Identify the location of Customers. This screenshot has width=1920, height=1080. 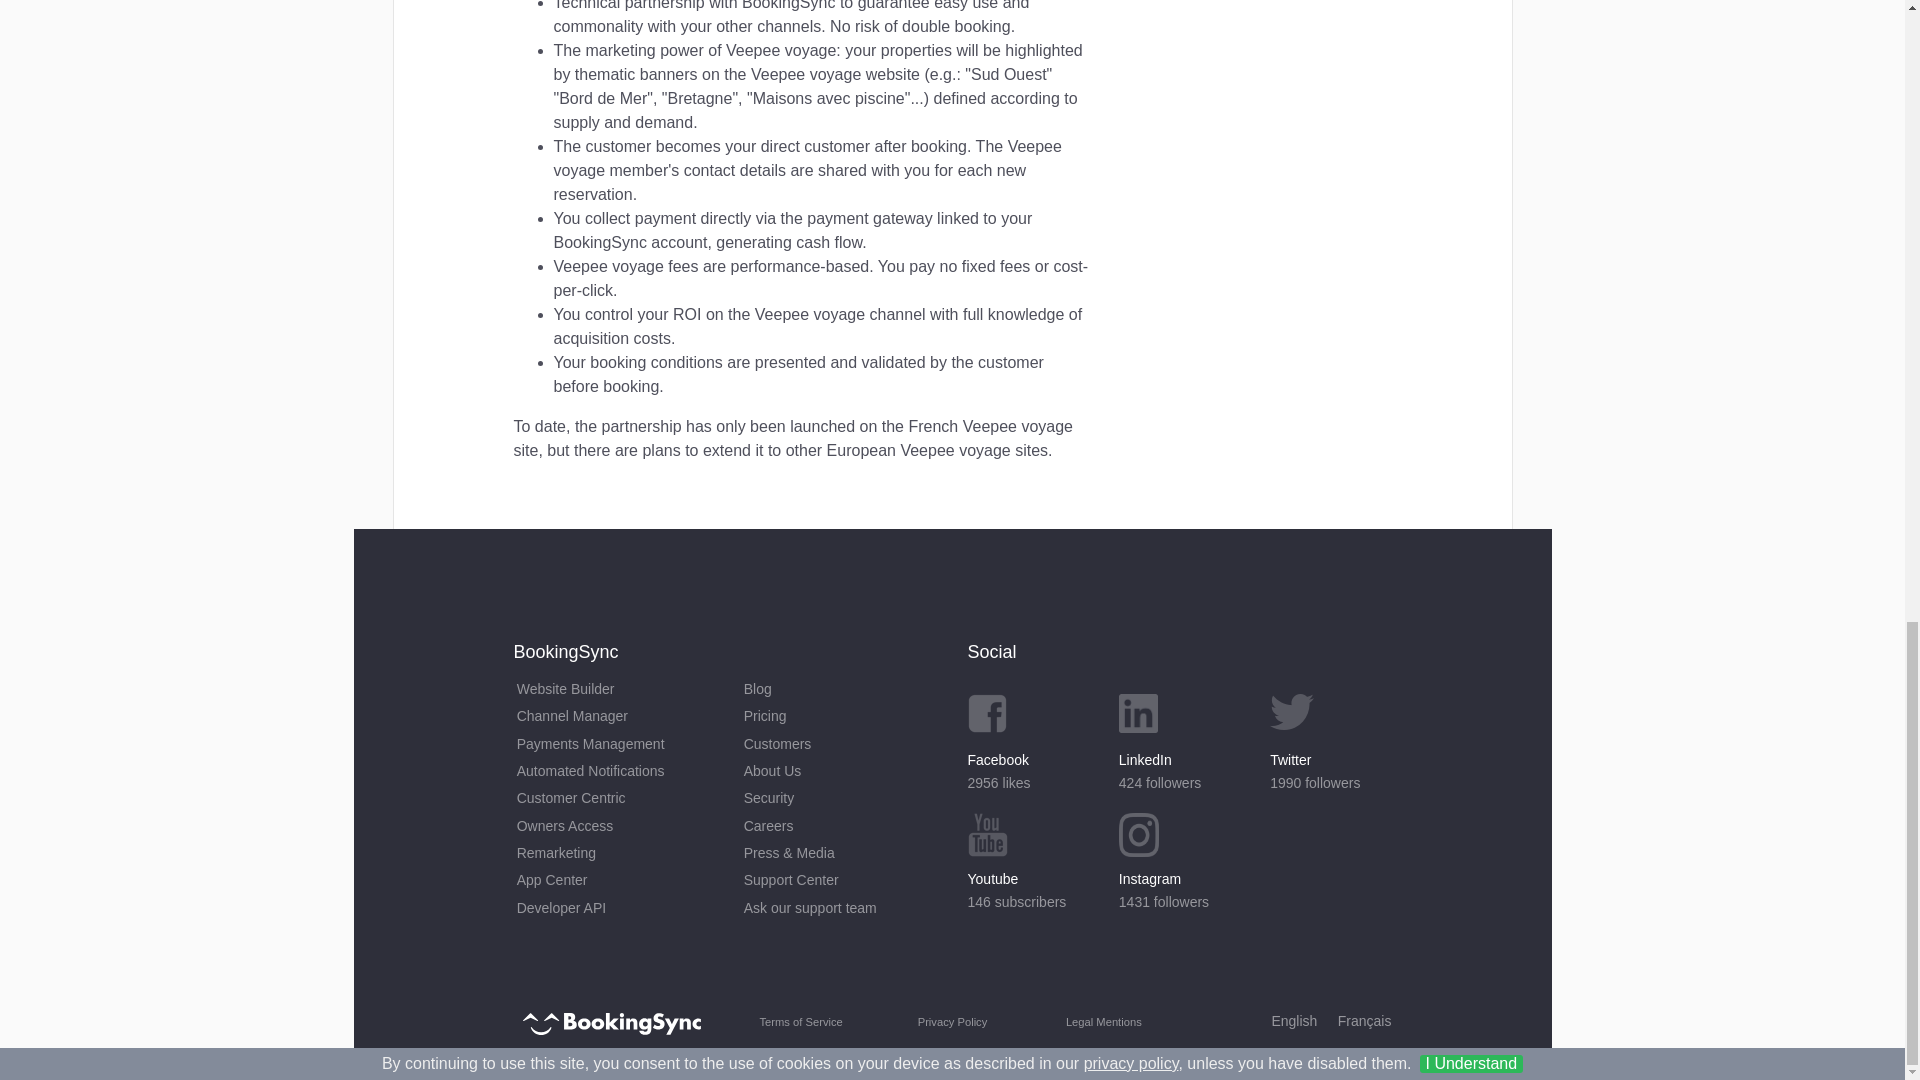
(612, 1022).